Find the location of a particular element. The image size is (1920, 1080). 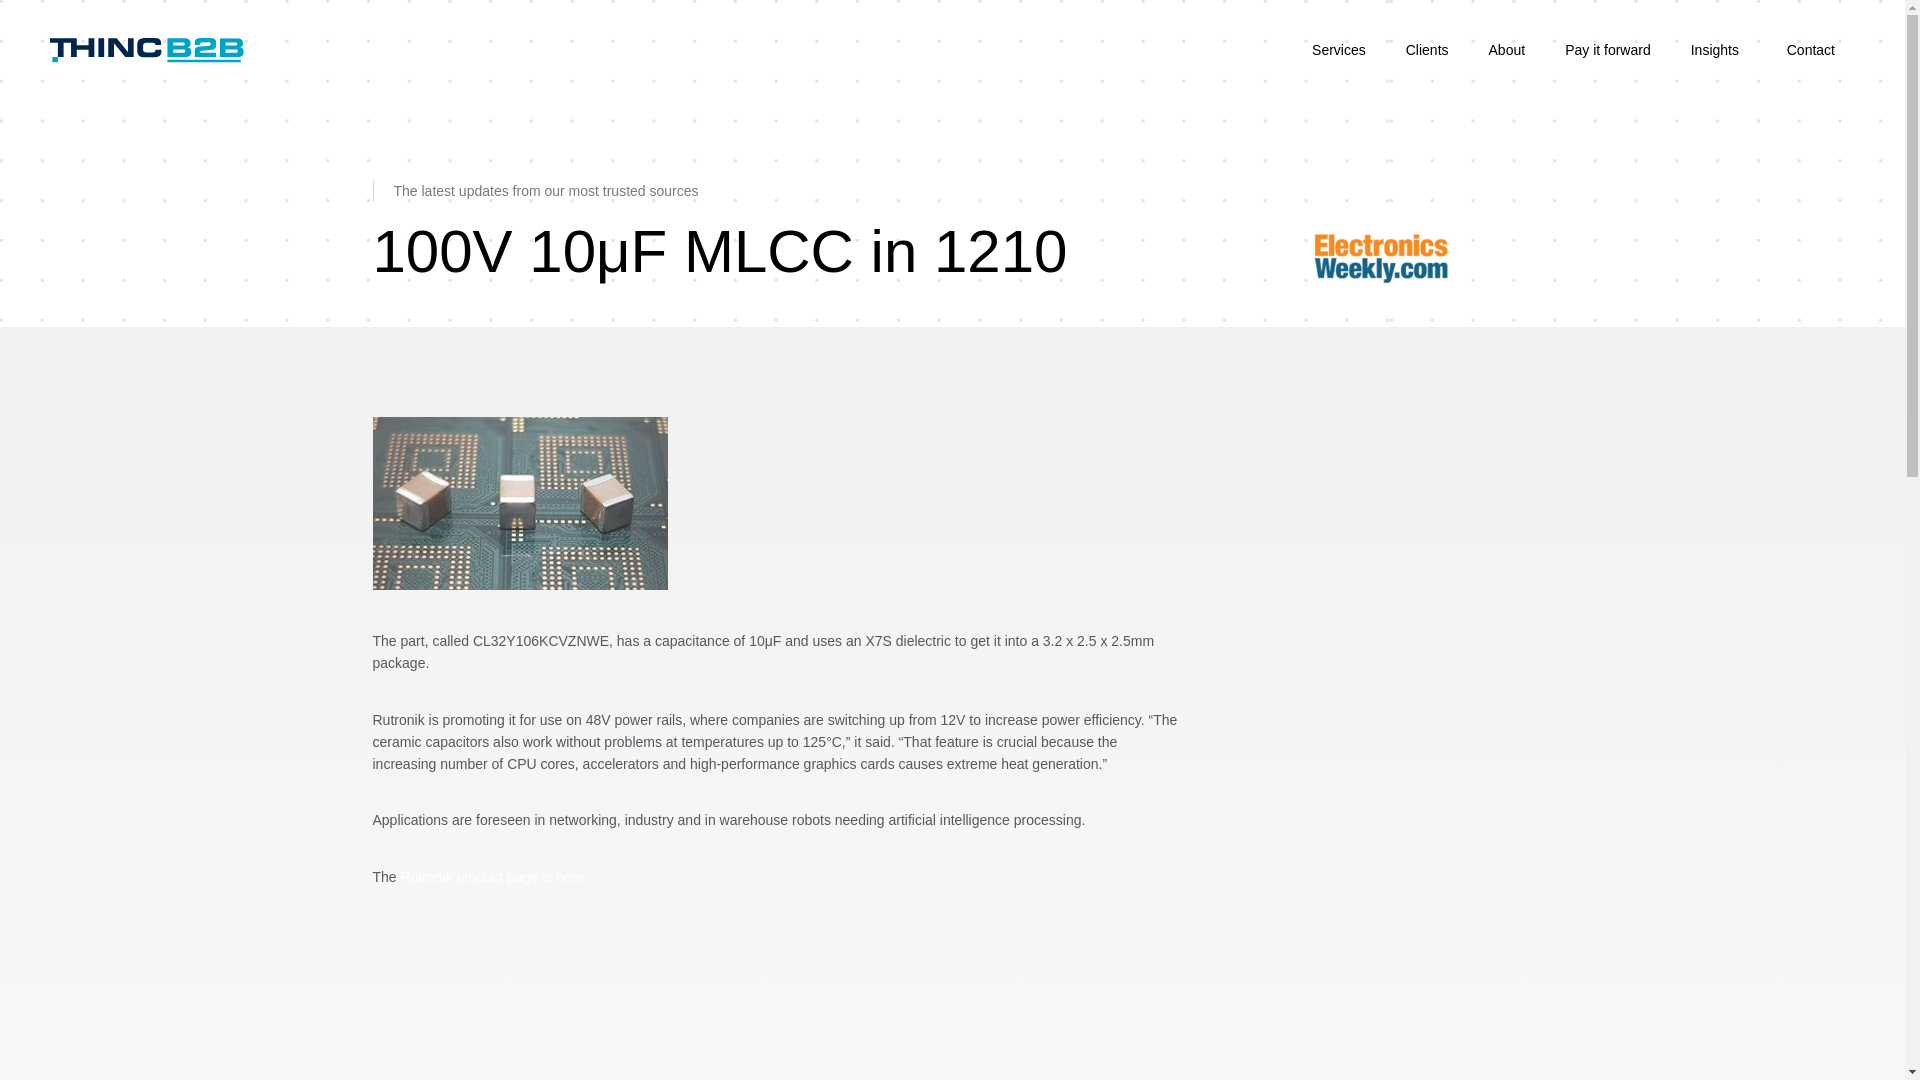

Contact is located at coordinates (1810, 50).